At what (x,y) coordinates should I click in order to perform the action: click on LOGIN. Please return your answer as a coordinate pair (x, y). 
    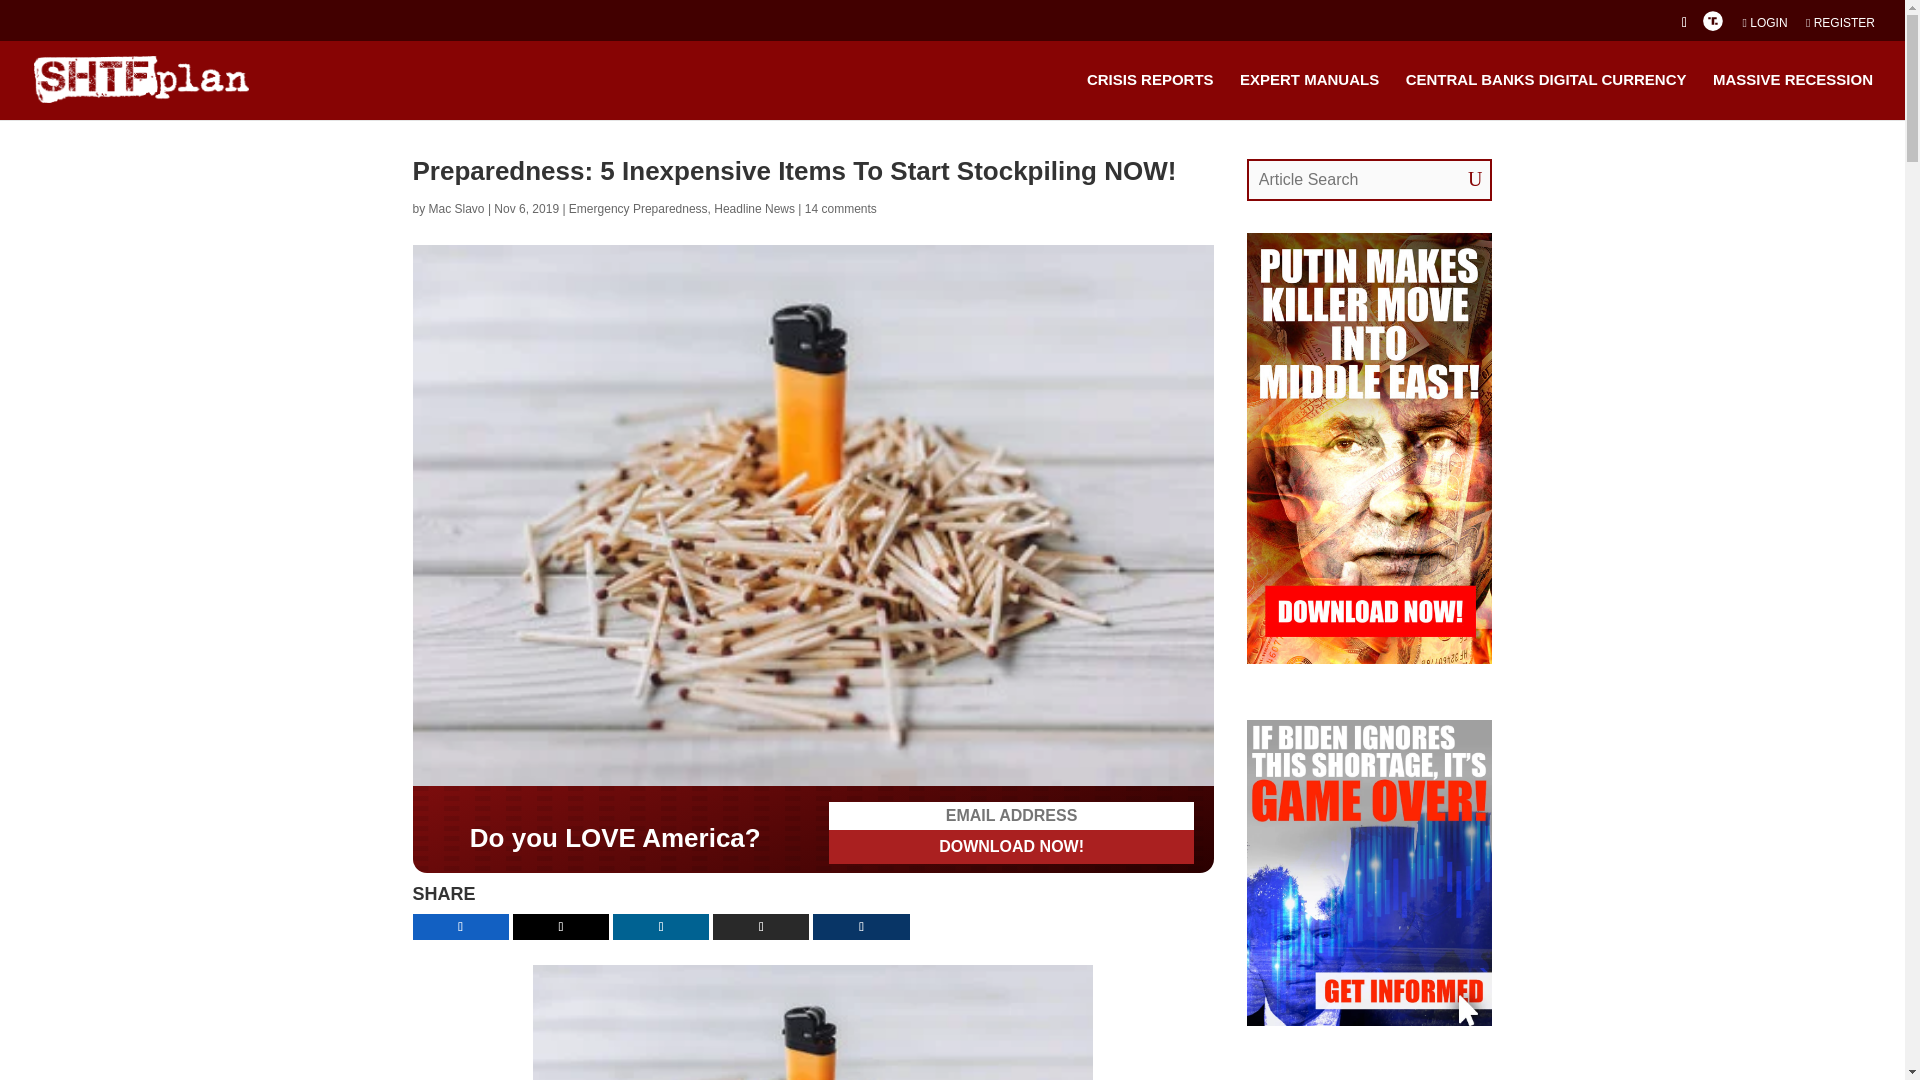
    Looking at the image, I should click on (1764, 27).